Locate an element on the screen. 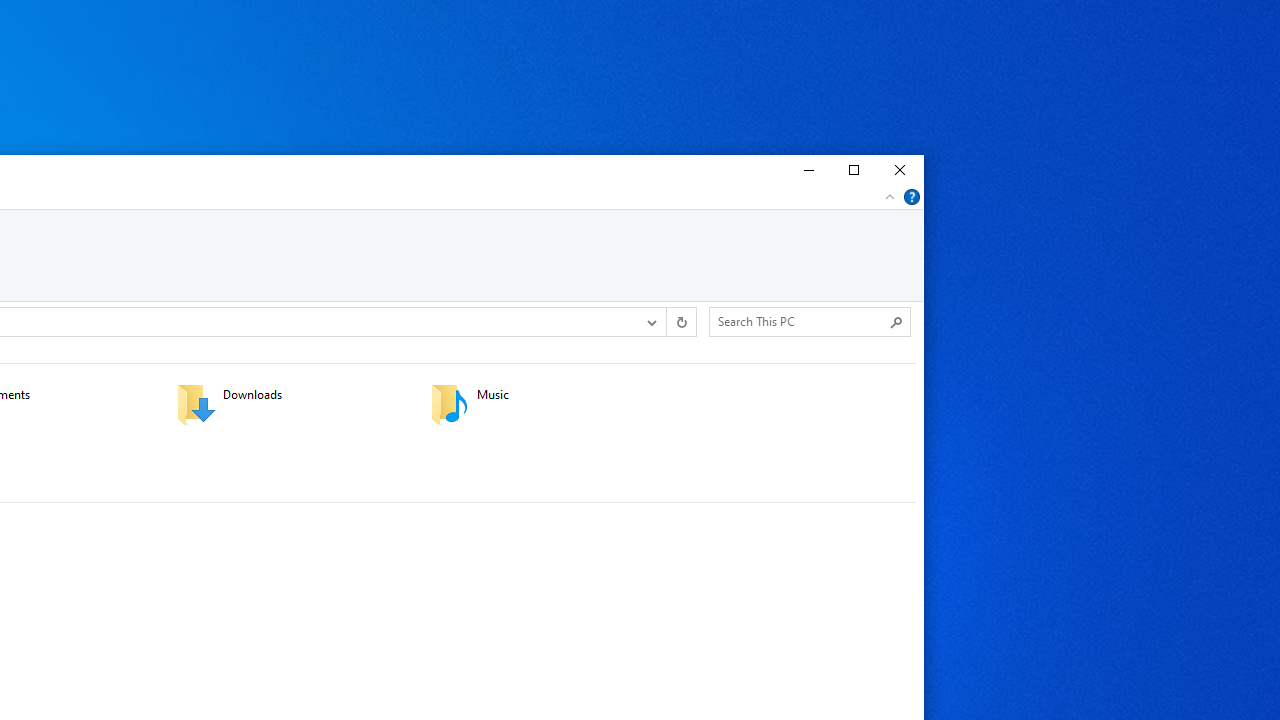 The height and width of the screenshot is (720, 1280). Search Box is located at coordinates (800, 321).